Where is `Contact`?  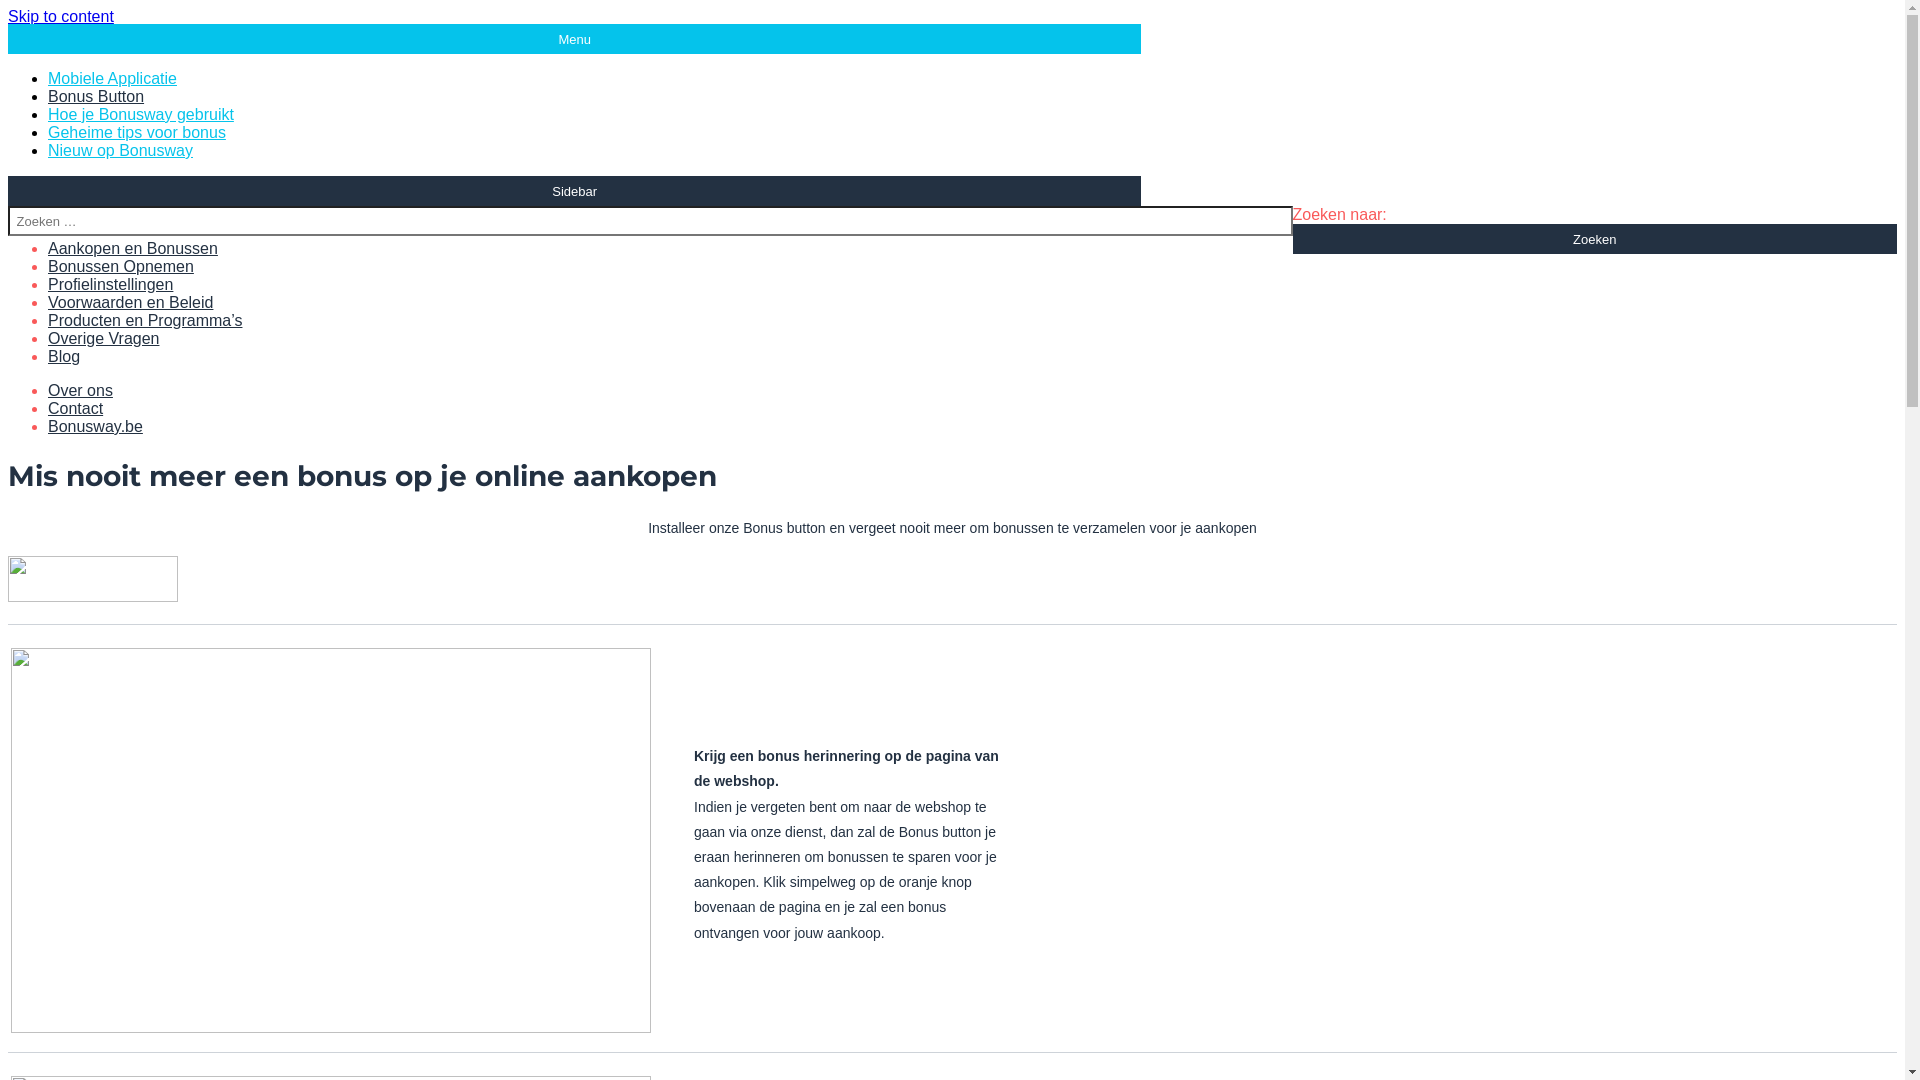
Contact is located at coordinates (76, 410).